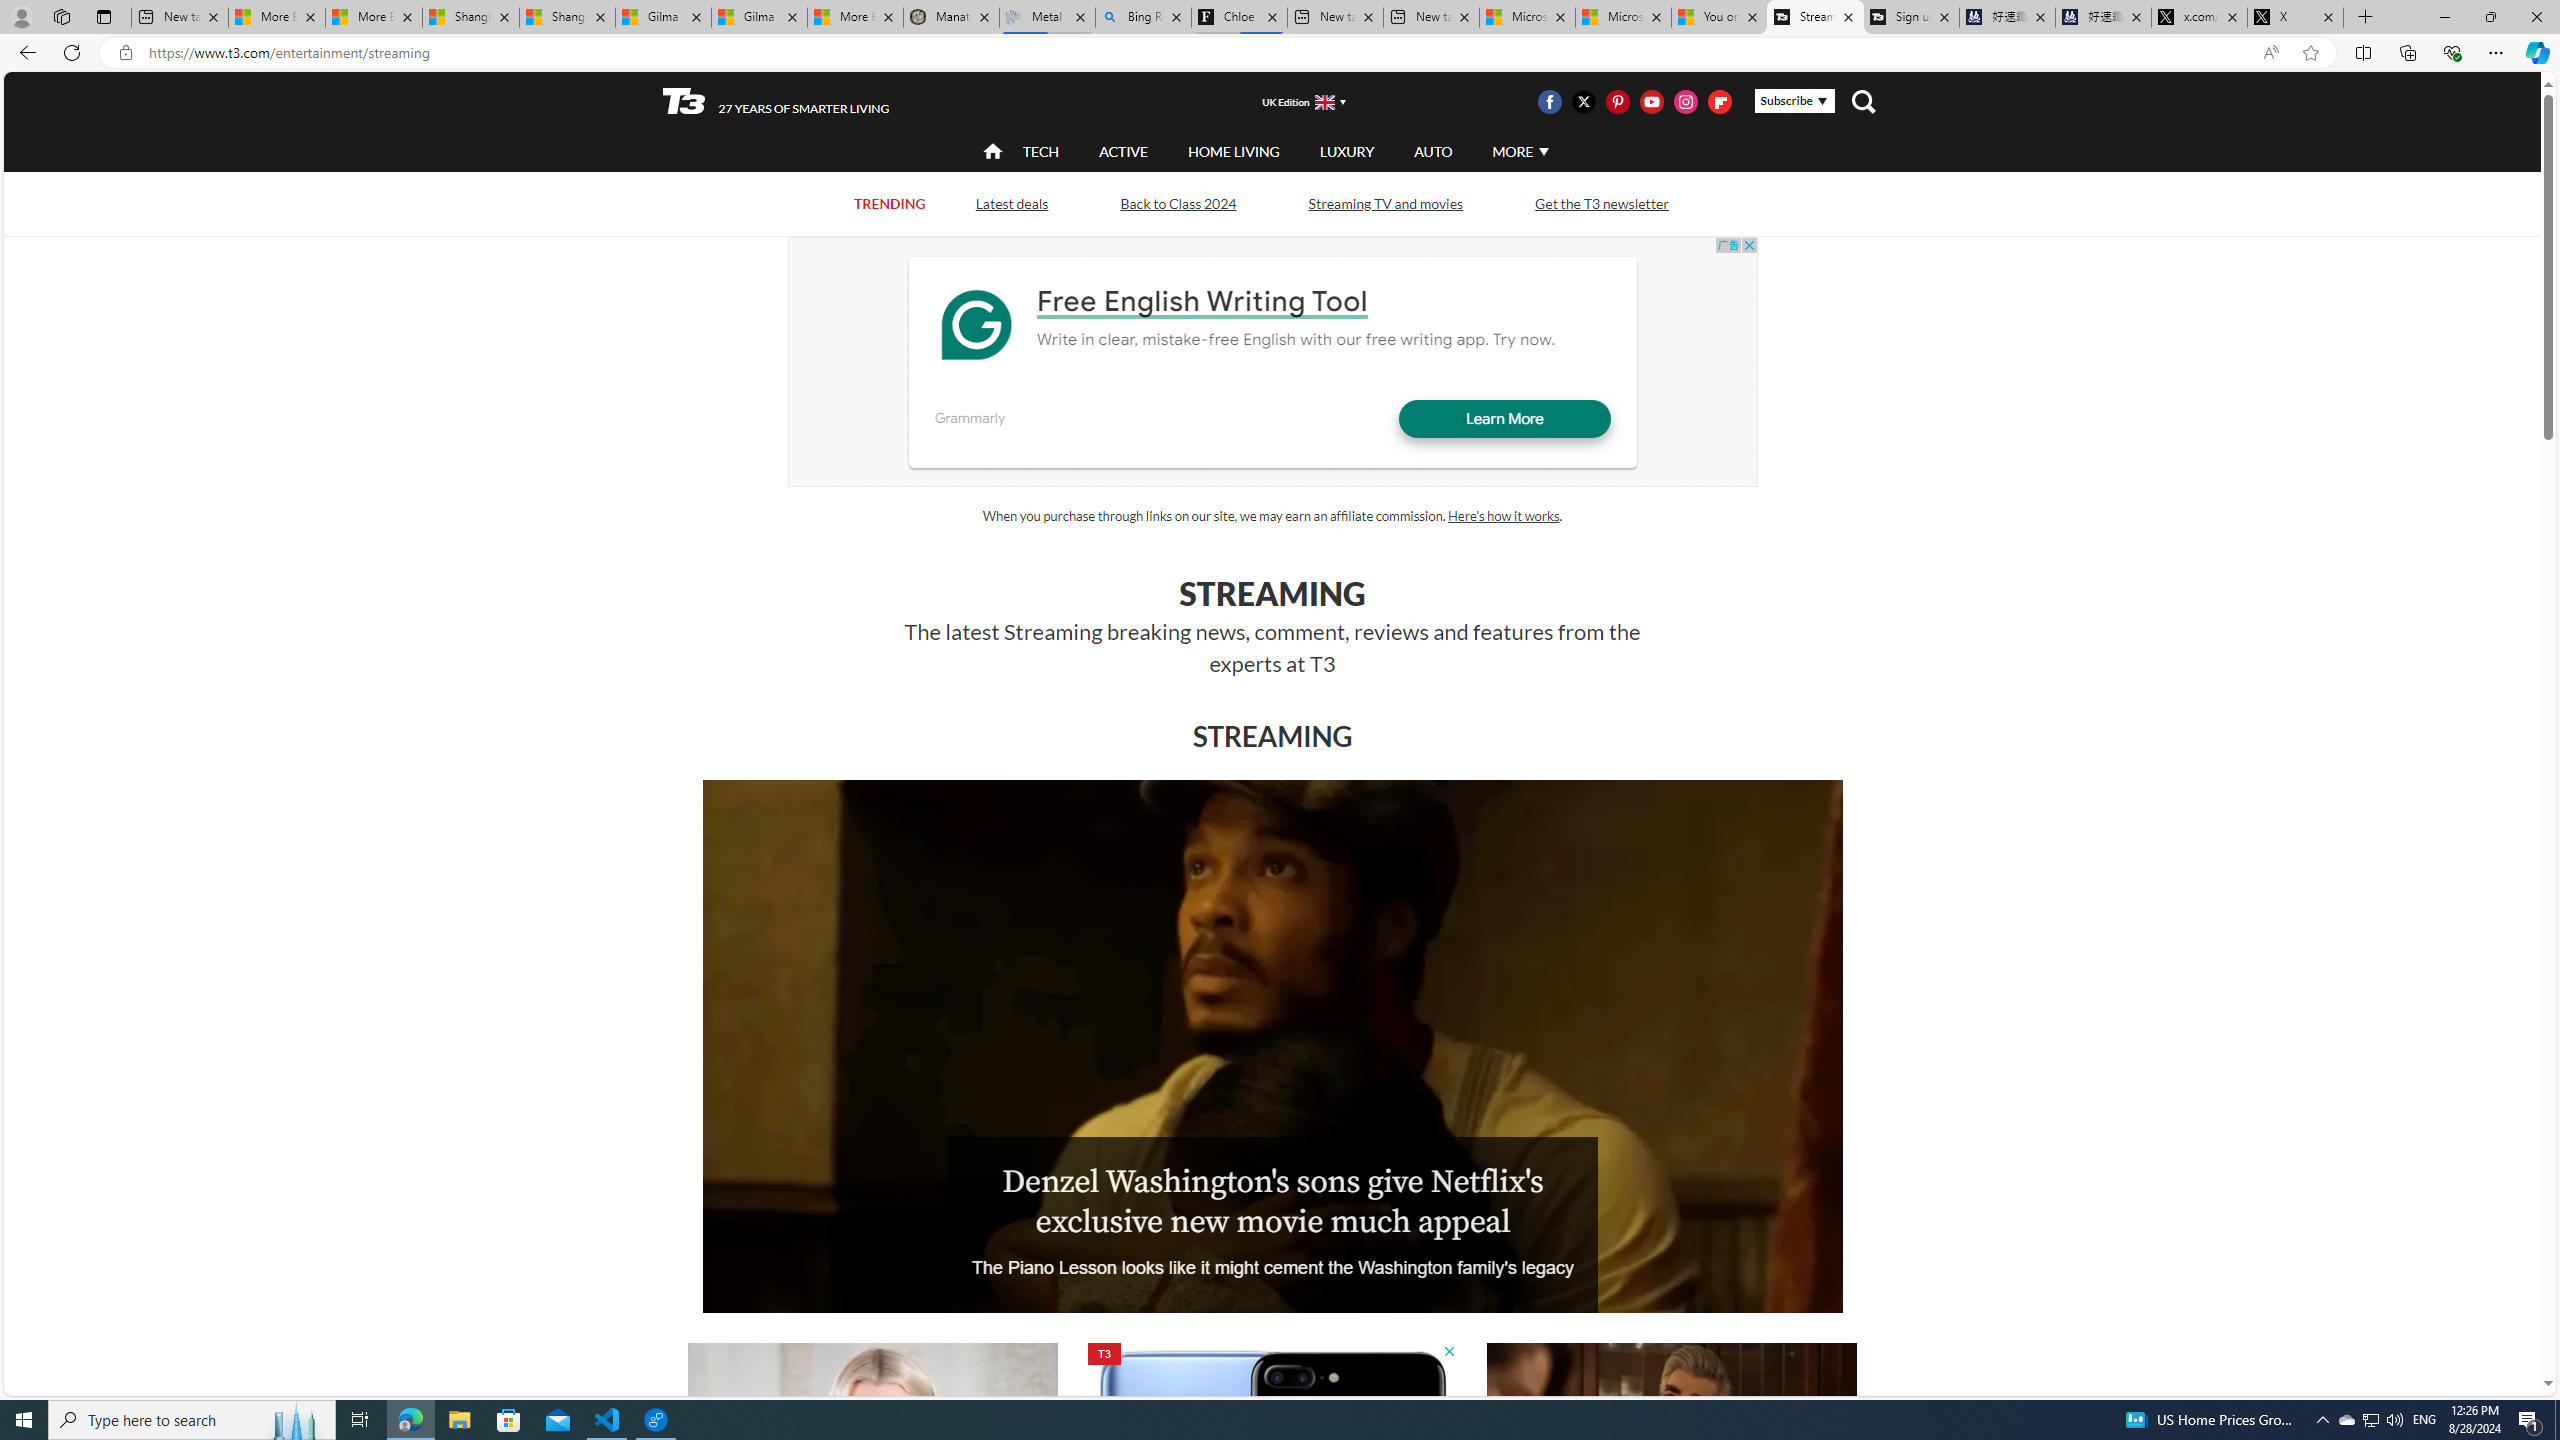  Describe the element at coordinates (872, 1448) in the screenshot. I see `Anya Taylor Joy - How to Kill Your Family` at that location.